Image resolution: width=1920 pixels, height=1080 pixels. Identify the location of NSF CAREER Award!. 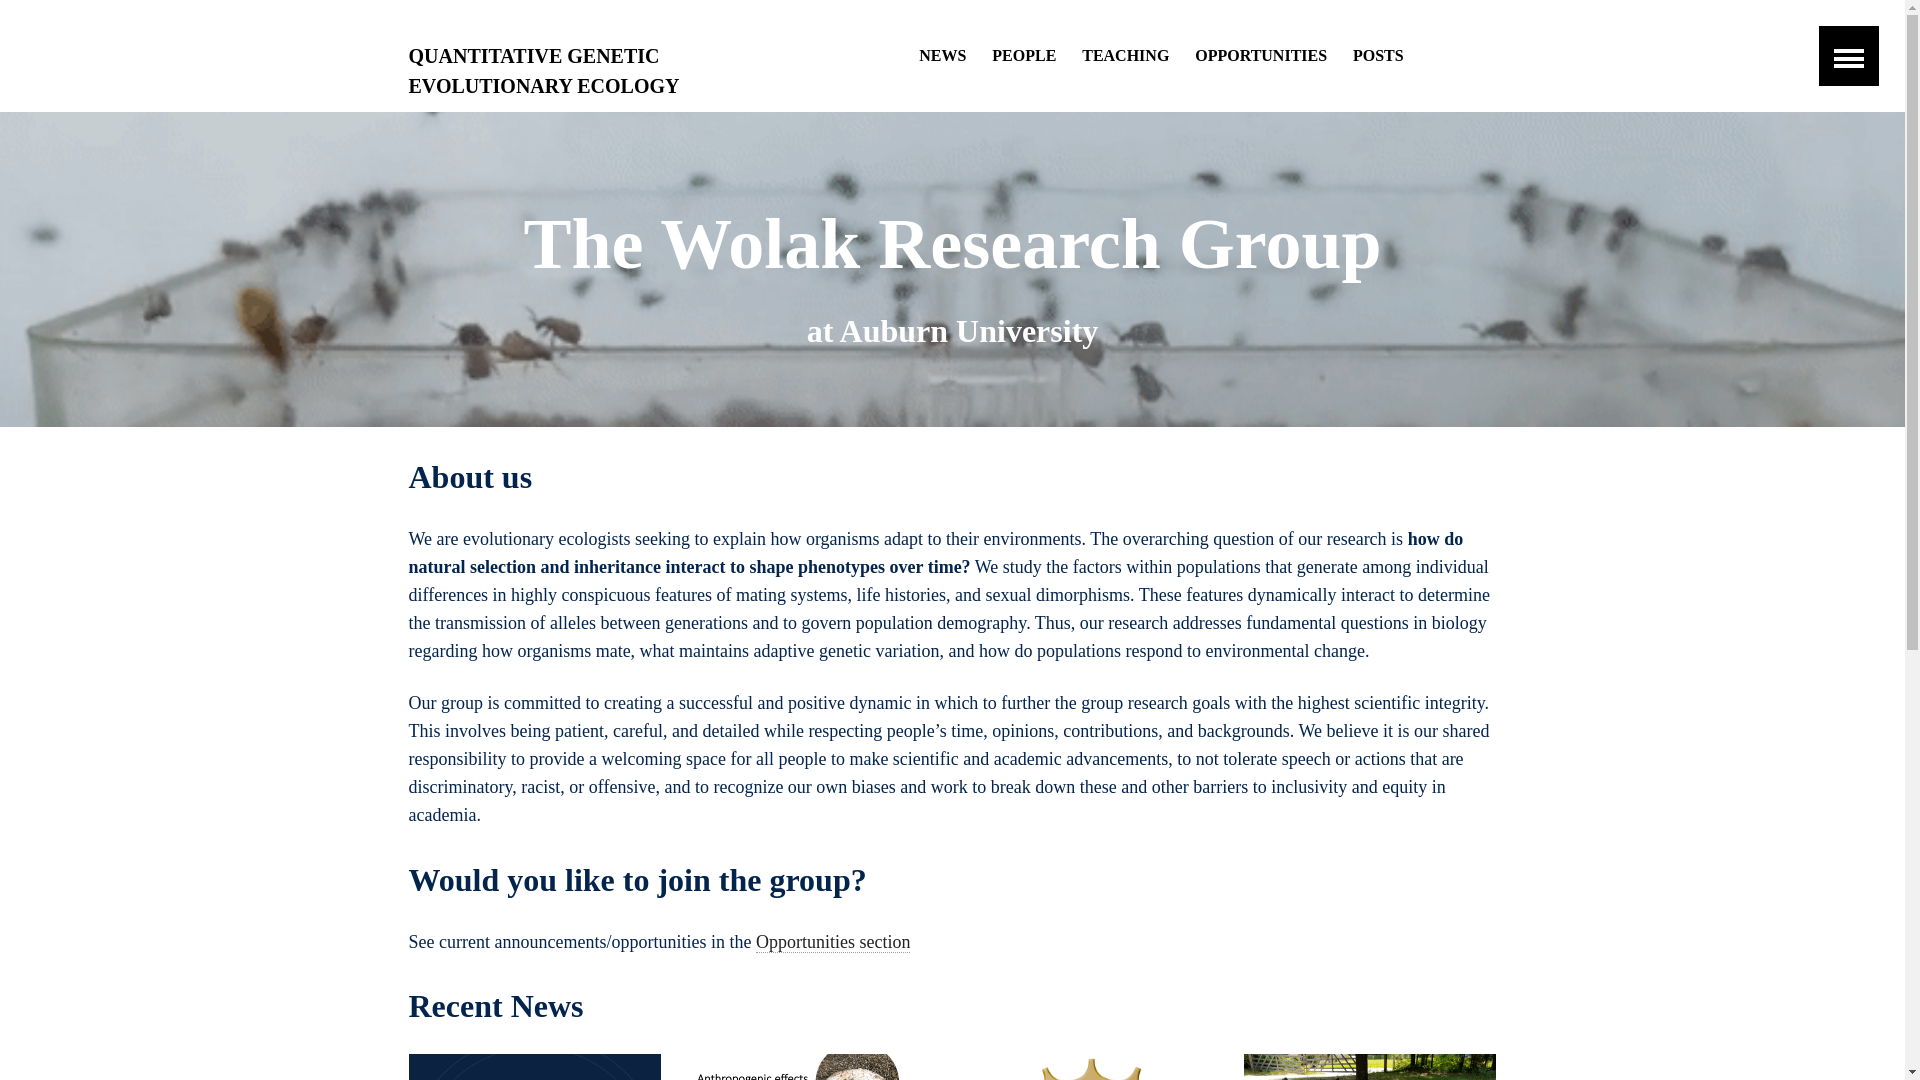
(1091, 1067).